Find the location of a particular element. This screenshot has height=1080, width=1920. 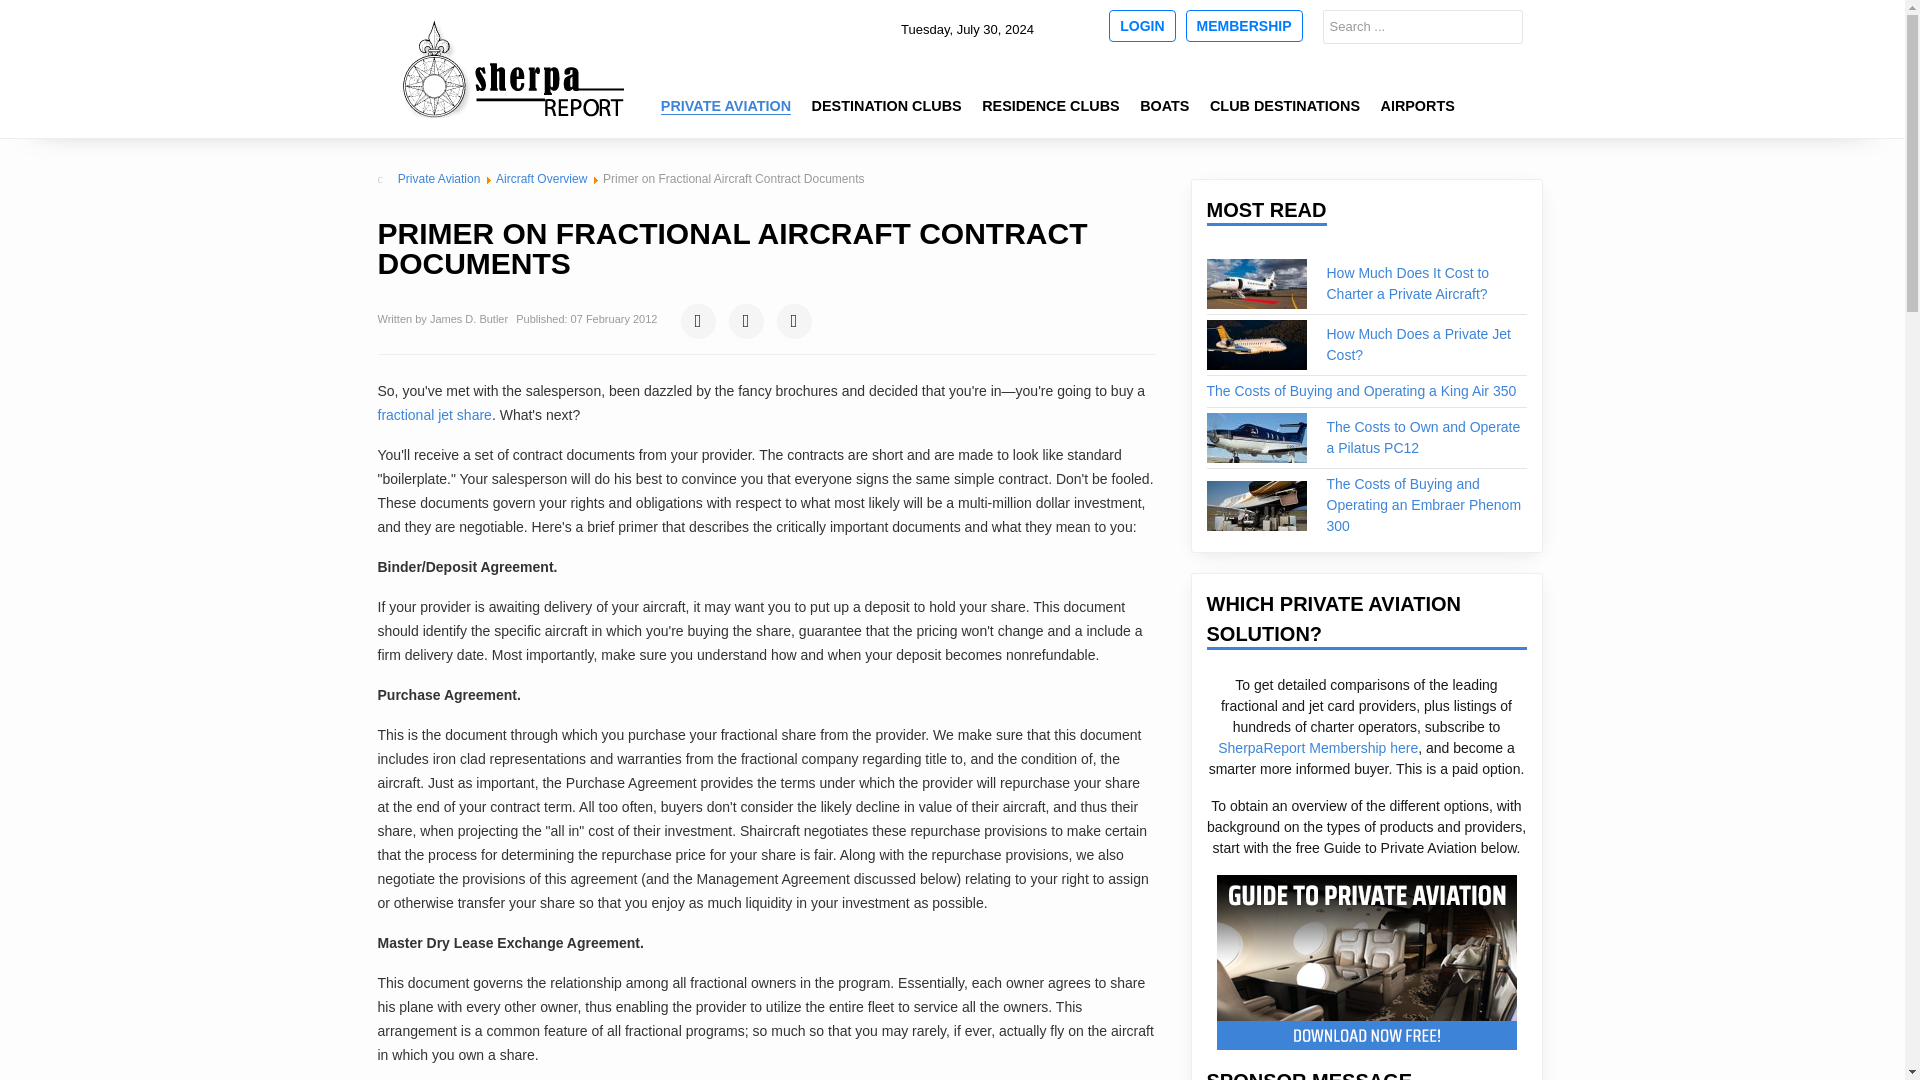

PRIVATE AVIATION is located at coordinates (725, 105).